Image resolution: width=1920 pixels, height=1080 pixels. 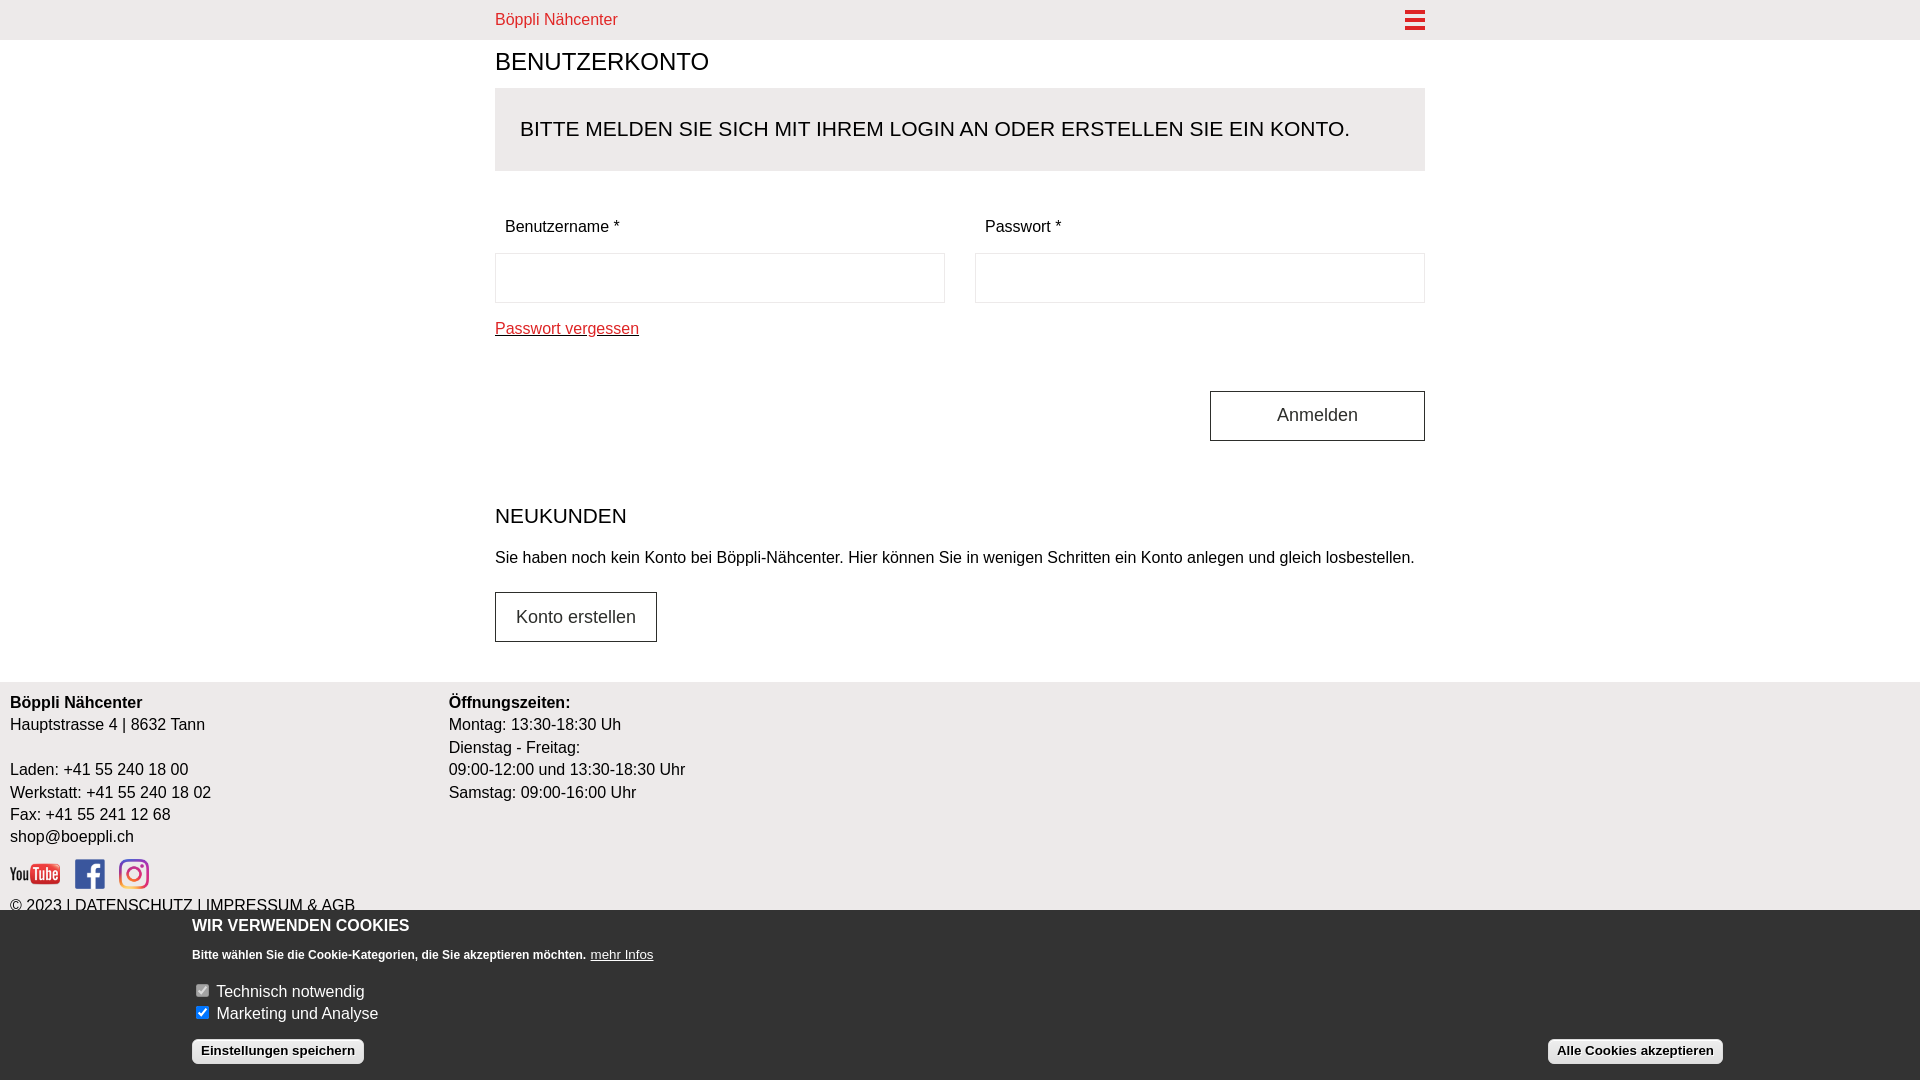 What do you see at coordinates (148, 792) in the screenshot?
I see `+41 55 240 18 02` at bounding box center [148, 792].